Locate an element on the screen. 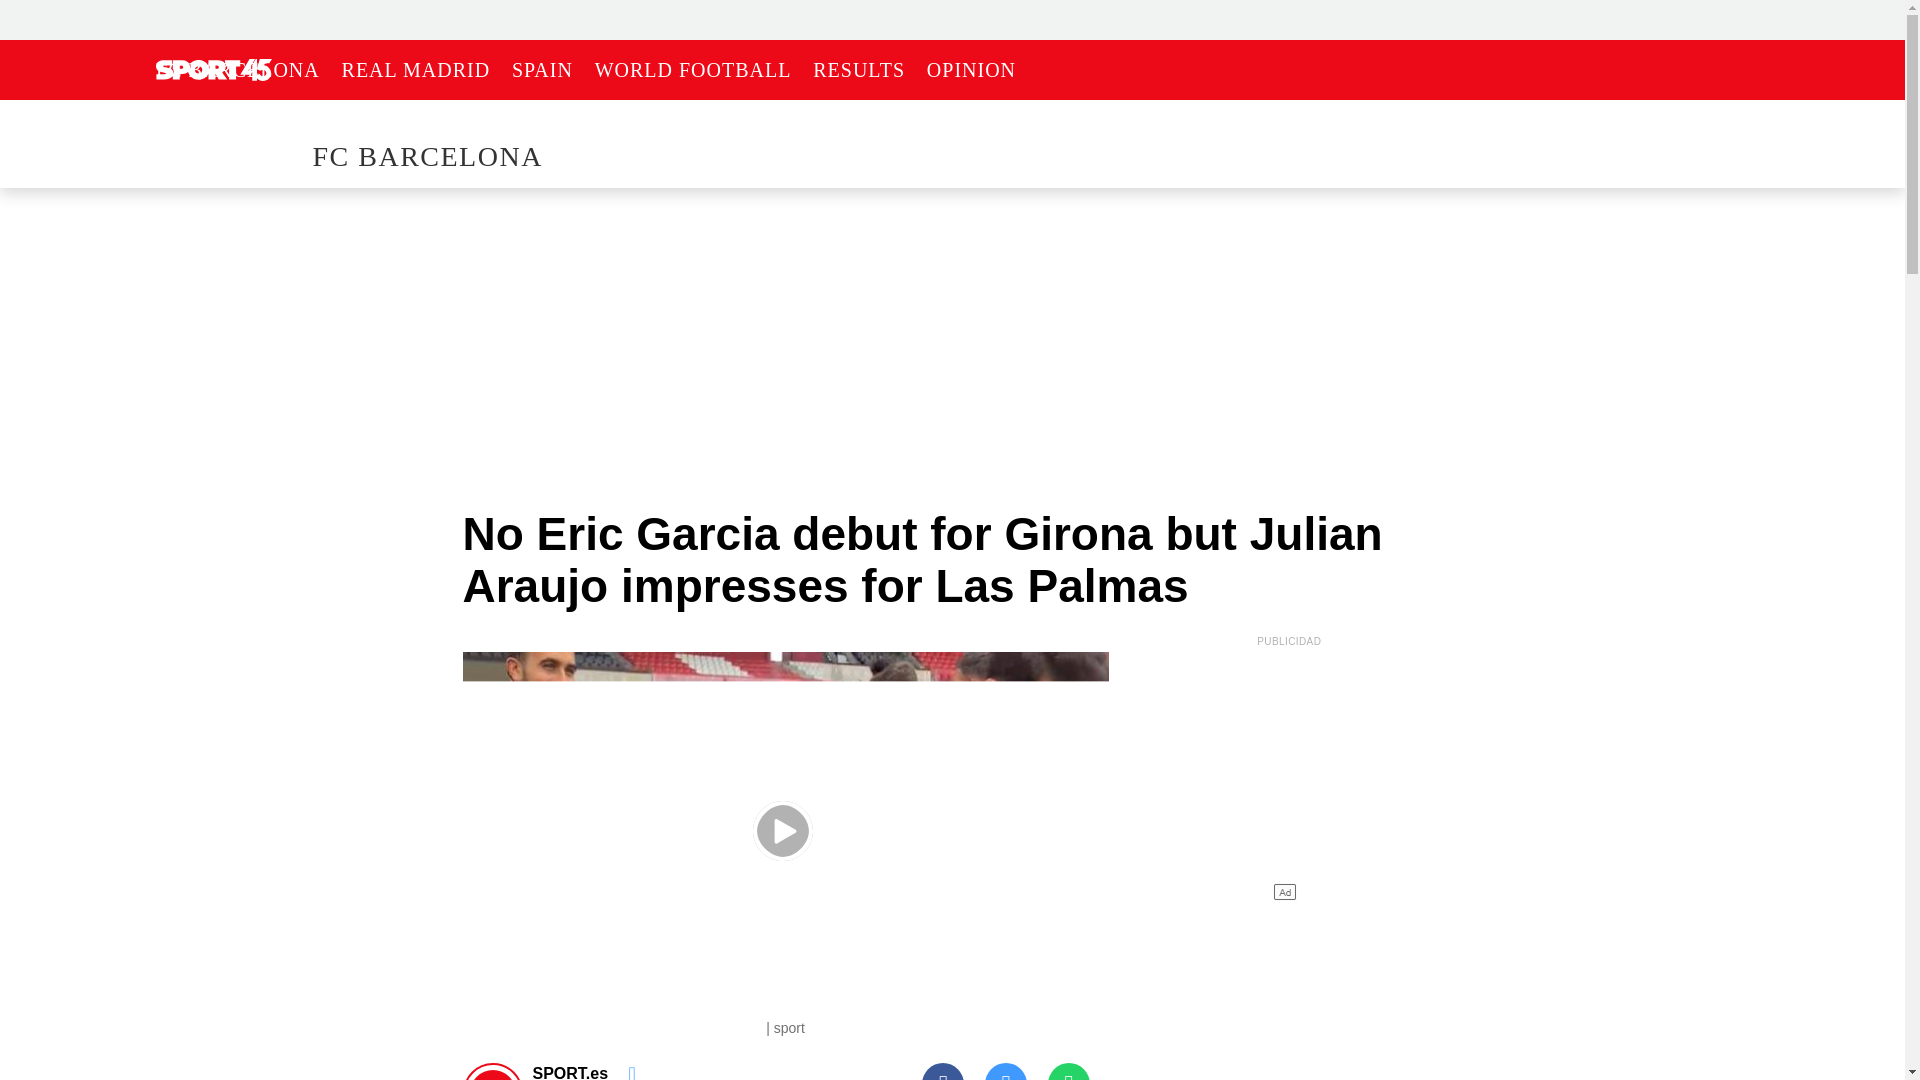  Opinion is located at coordinates (971, 70).